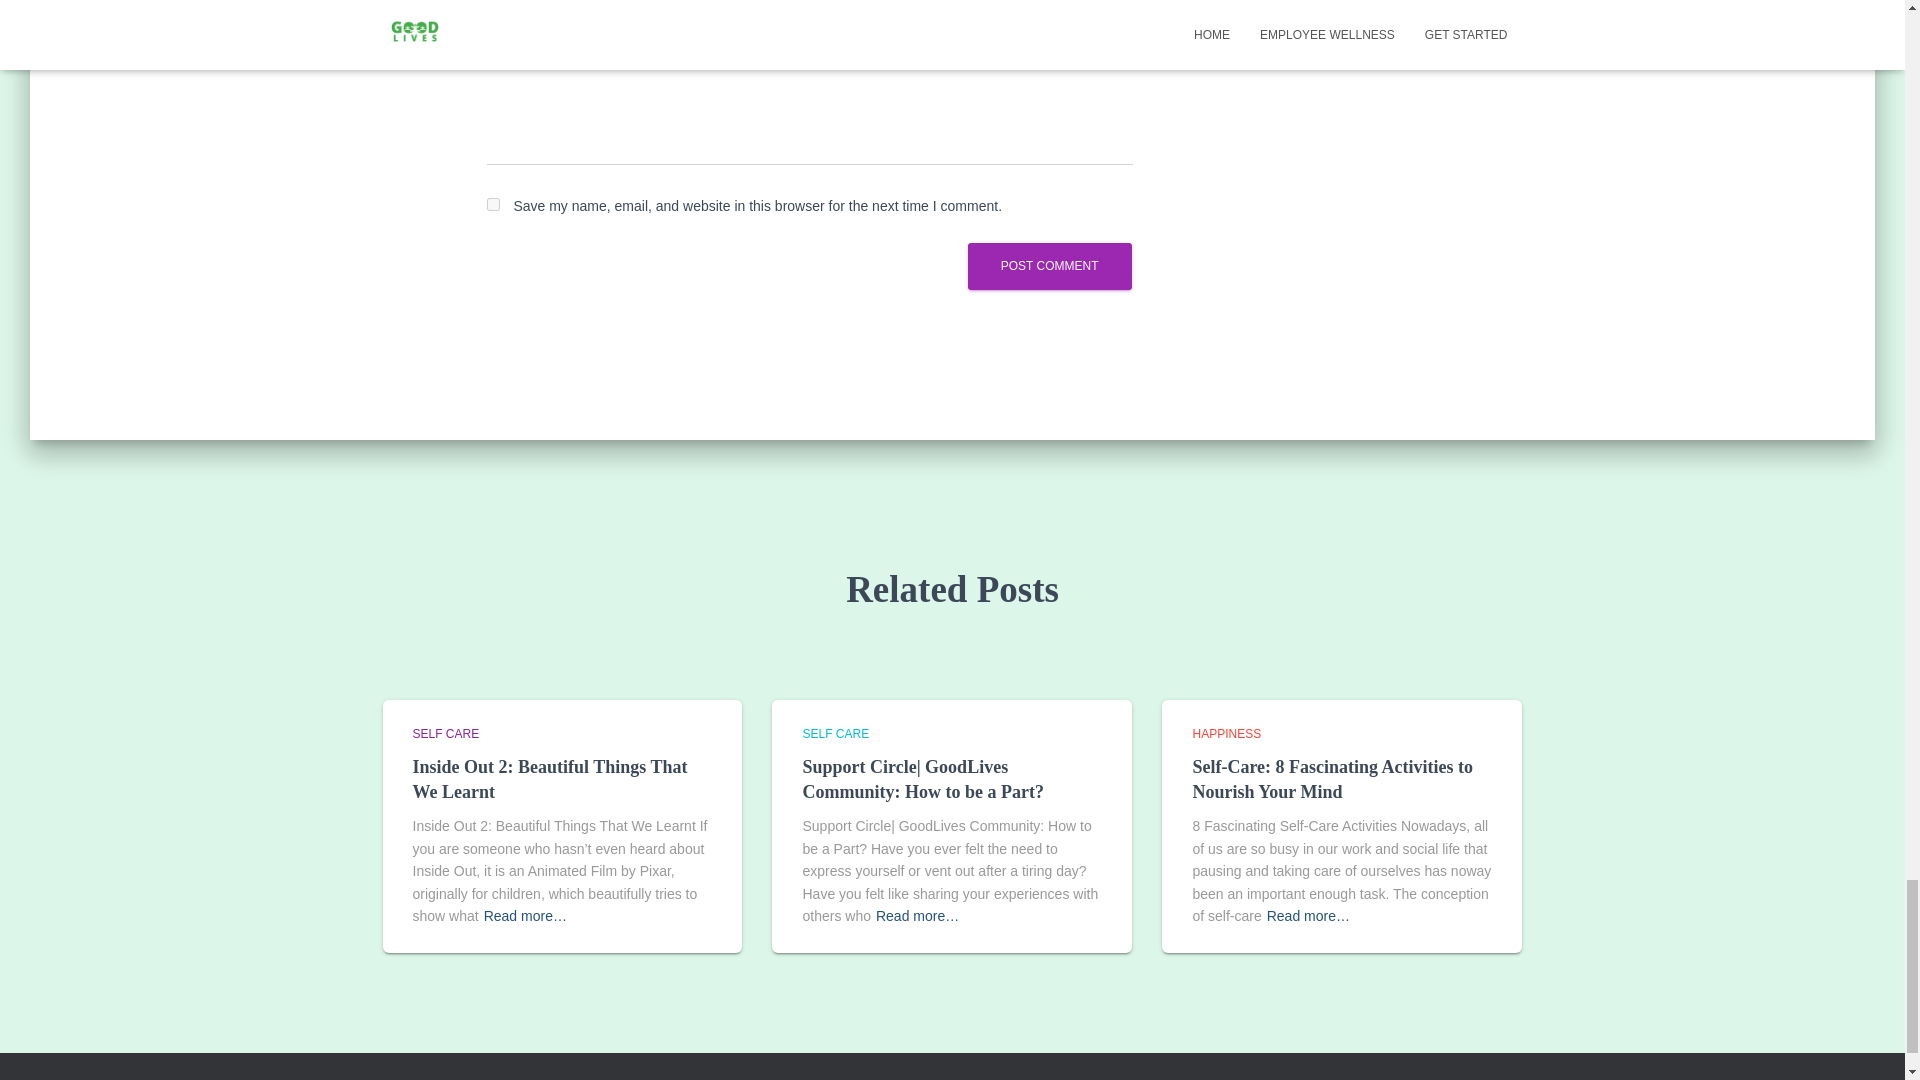 The width and height of the screenshot is (1920, 1080). I want to click on SELF CARE, so click(836, 733).